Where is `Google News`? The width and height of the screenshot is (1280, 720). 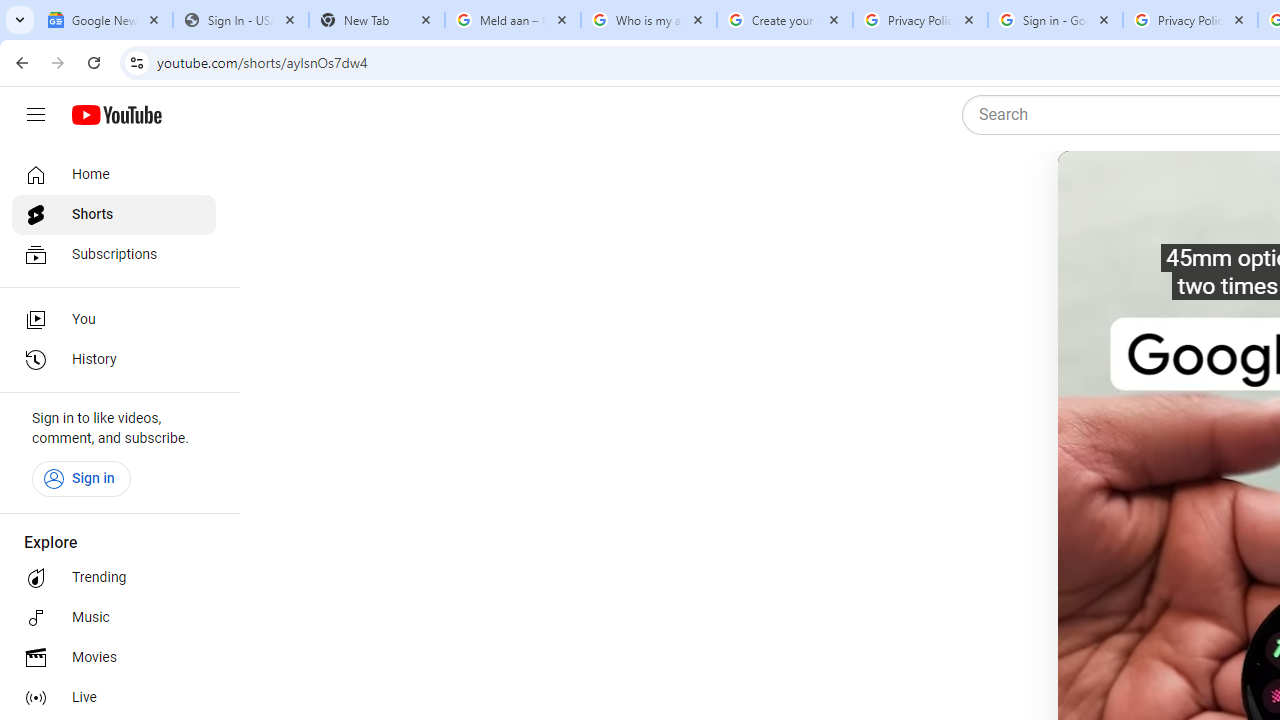 Google News is located at coordinates (104, 20).